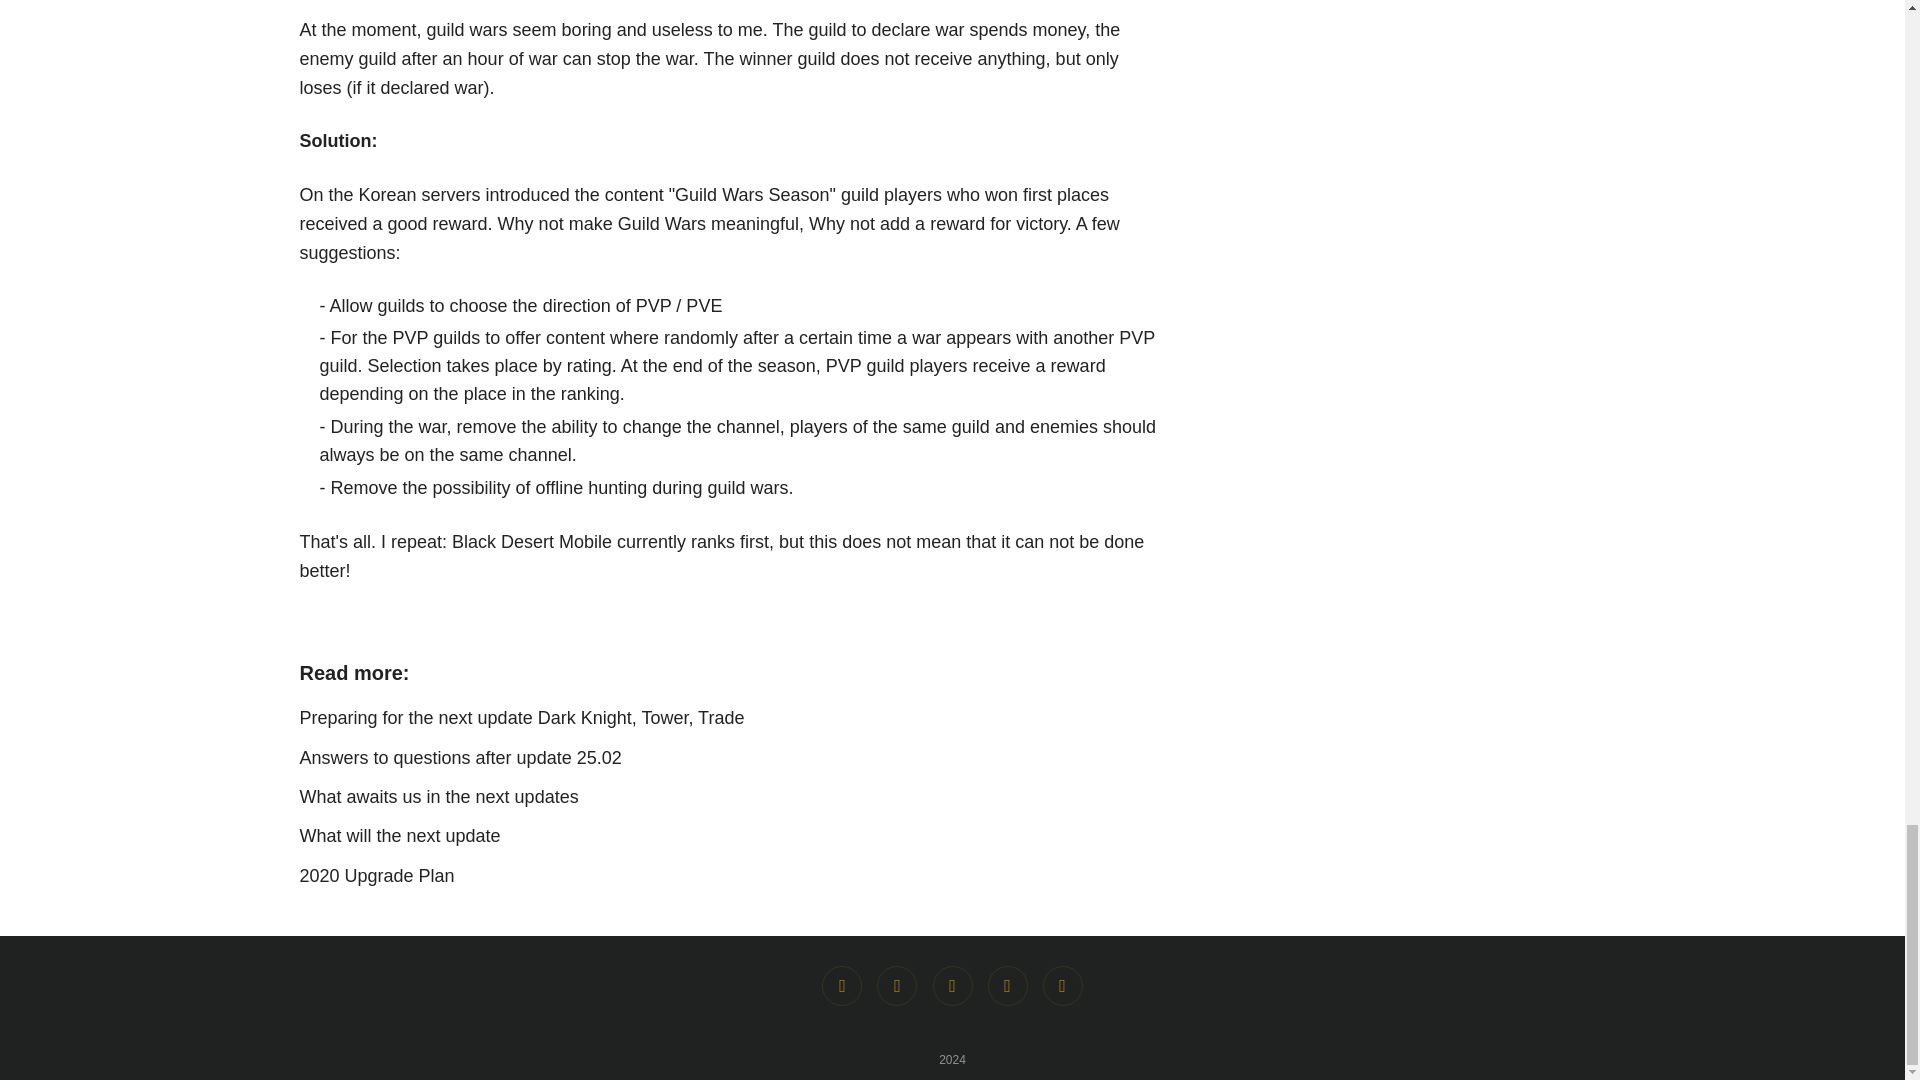  What do you see at coordinates (522, 718) in the screenshot?
I see `Preparing for the next update Dark Knight, Tower, Trade` at bounding box center [522, 718].